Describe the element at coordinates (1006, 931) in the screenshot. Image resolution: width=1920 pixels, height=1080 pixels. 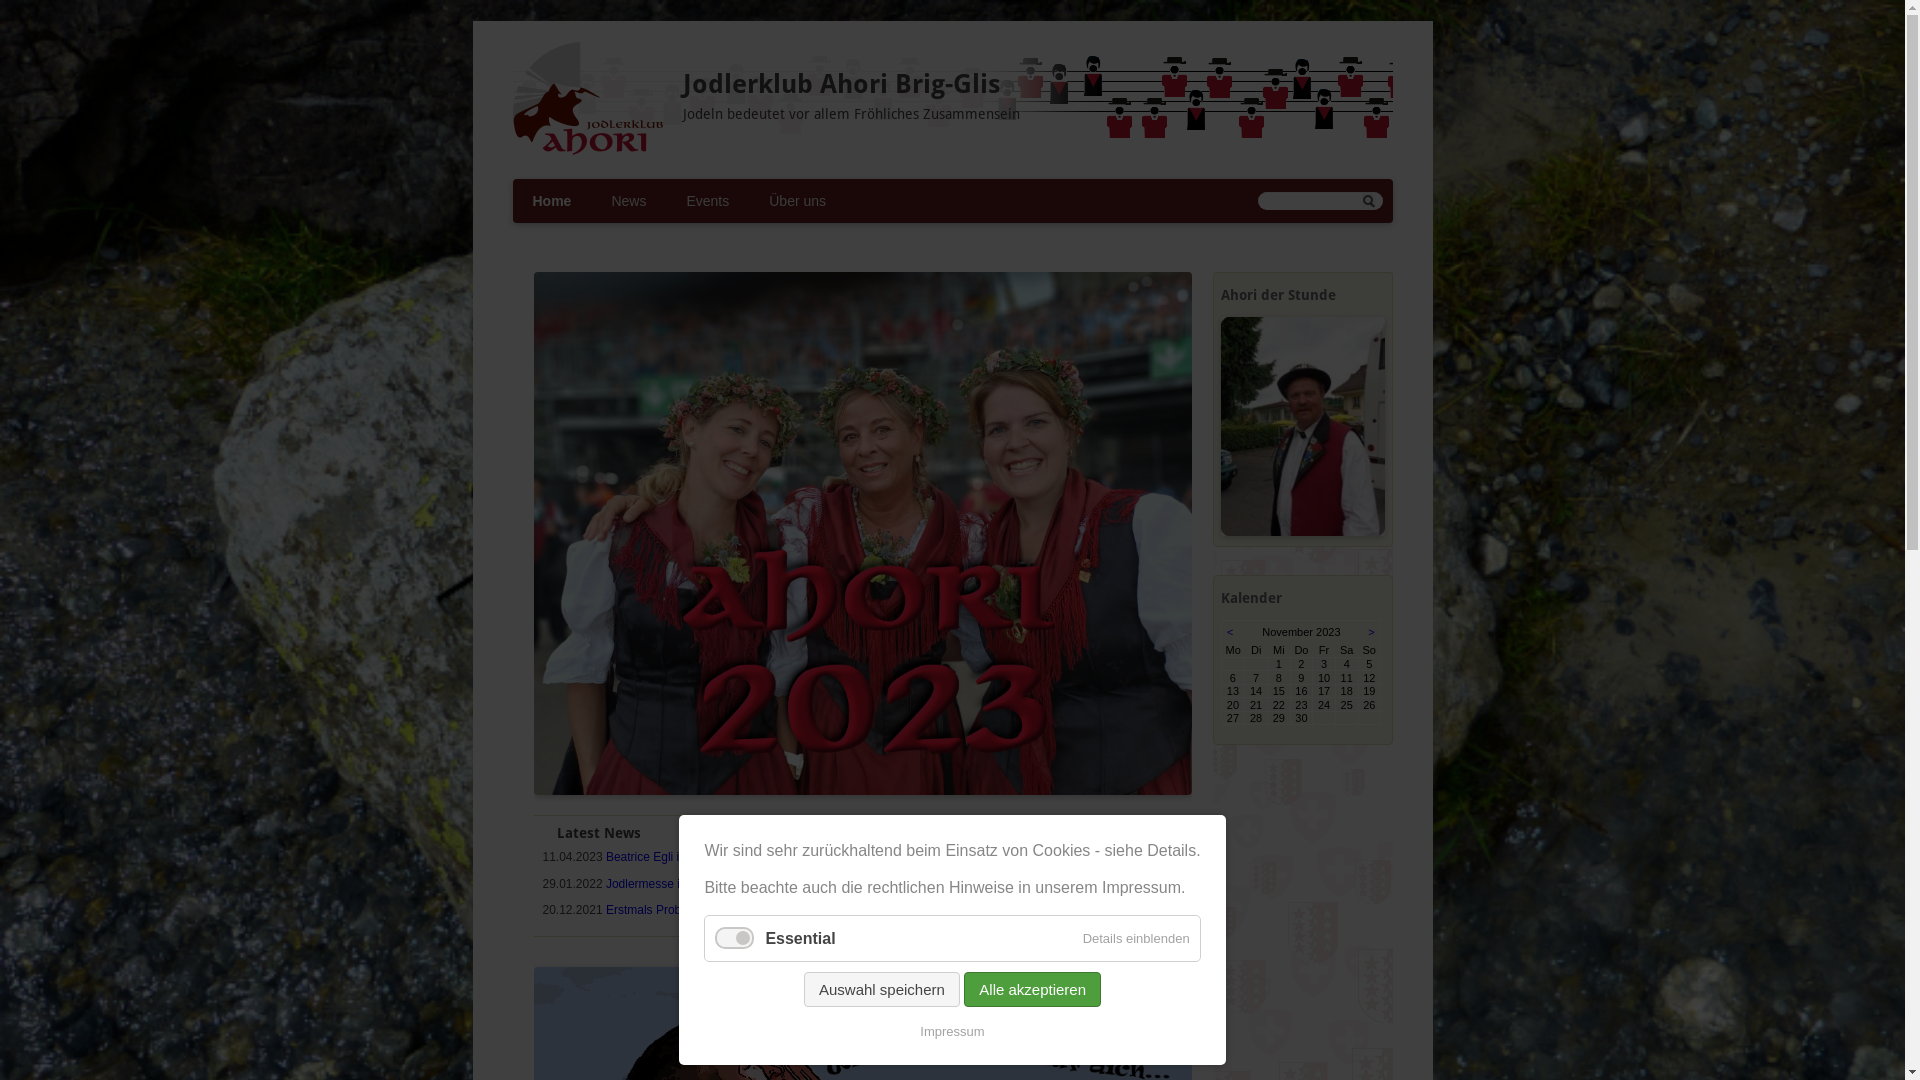
I see `DV EJV in Brig` at that location.